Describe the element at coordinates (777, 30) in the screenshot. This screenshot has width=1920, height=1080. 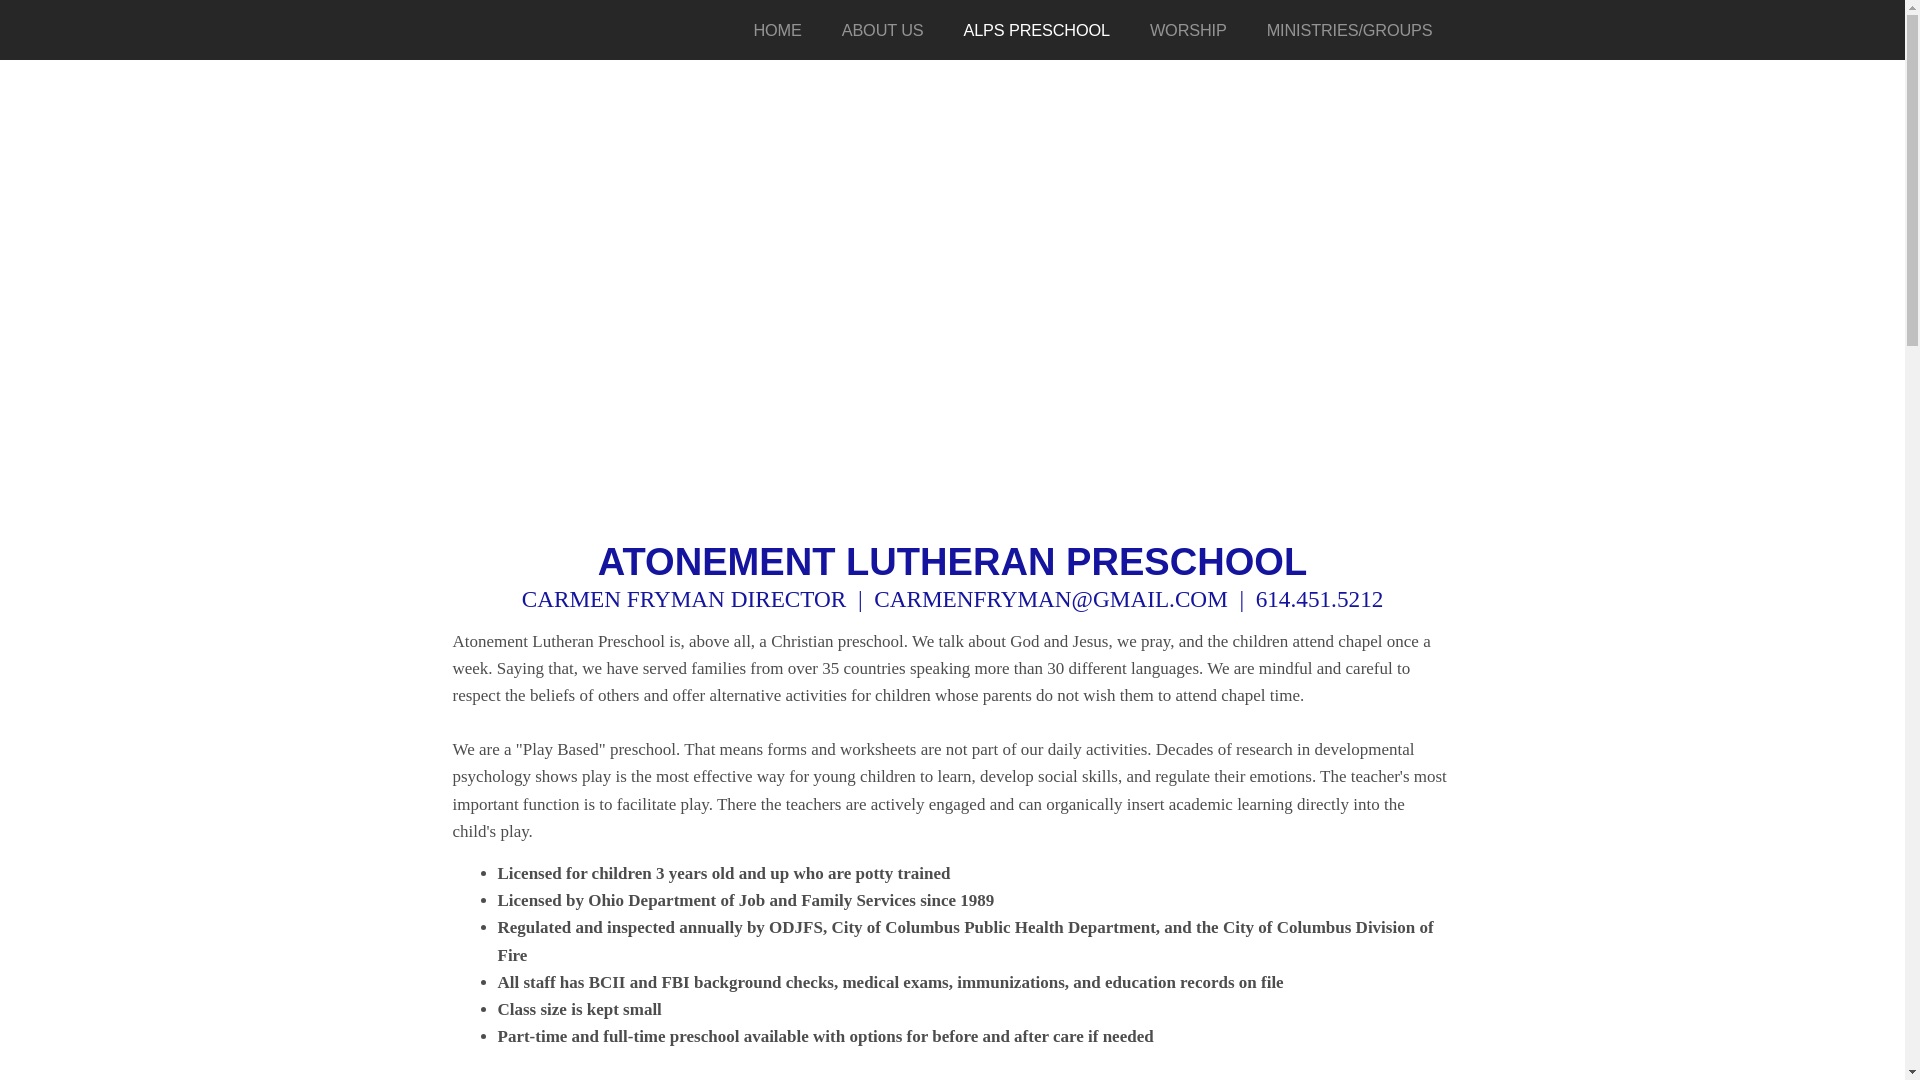
I see `HOME` at that location.